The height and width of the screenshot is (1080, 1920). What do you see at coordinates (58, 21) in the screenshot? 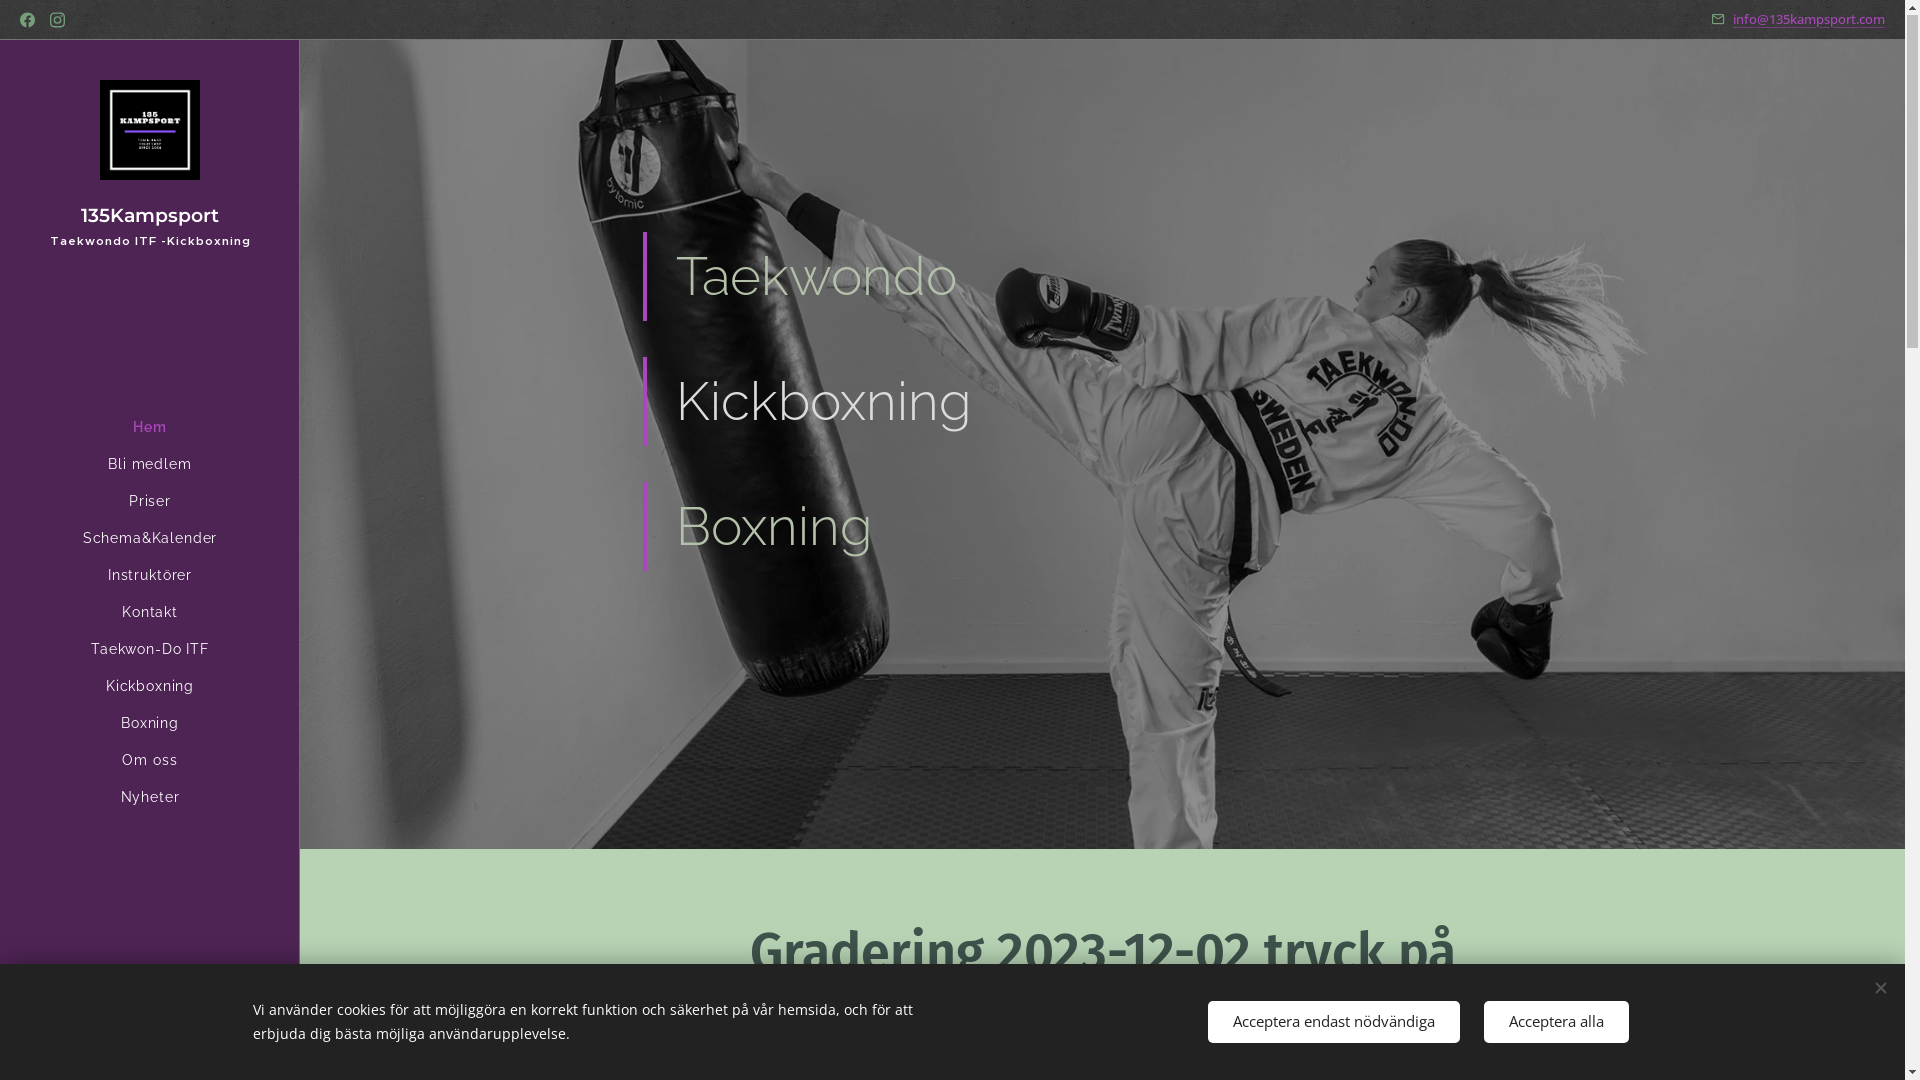
I see `Instagram` at bounding box center [58, 21].